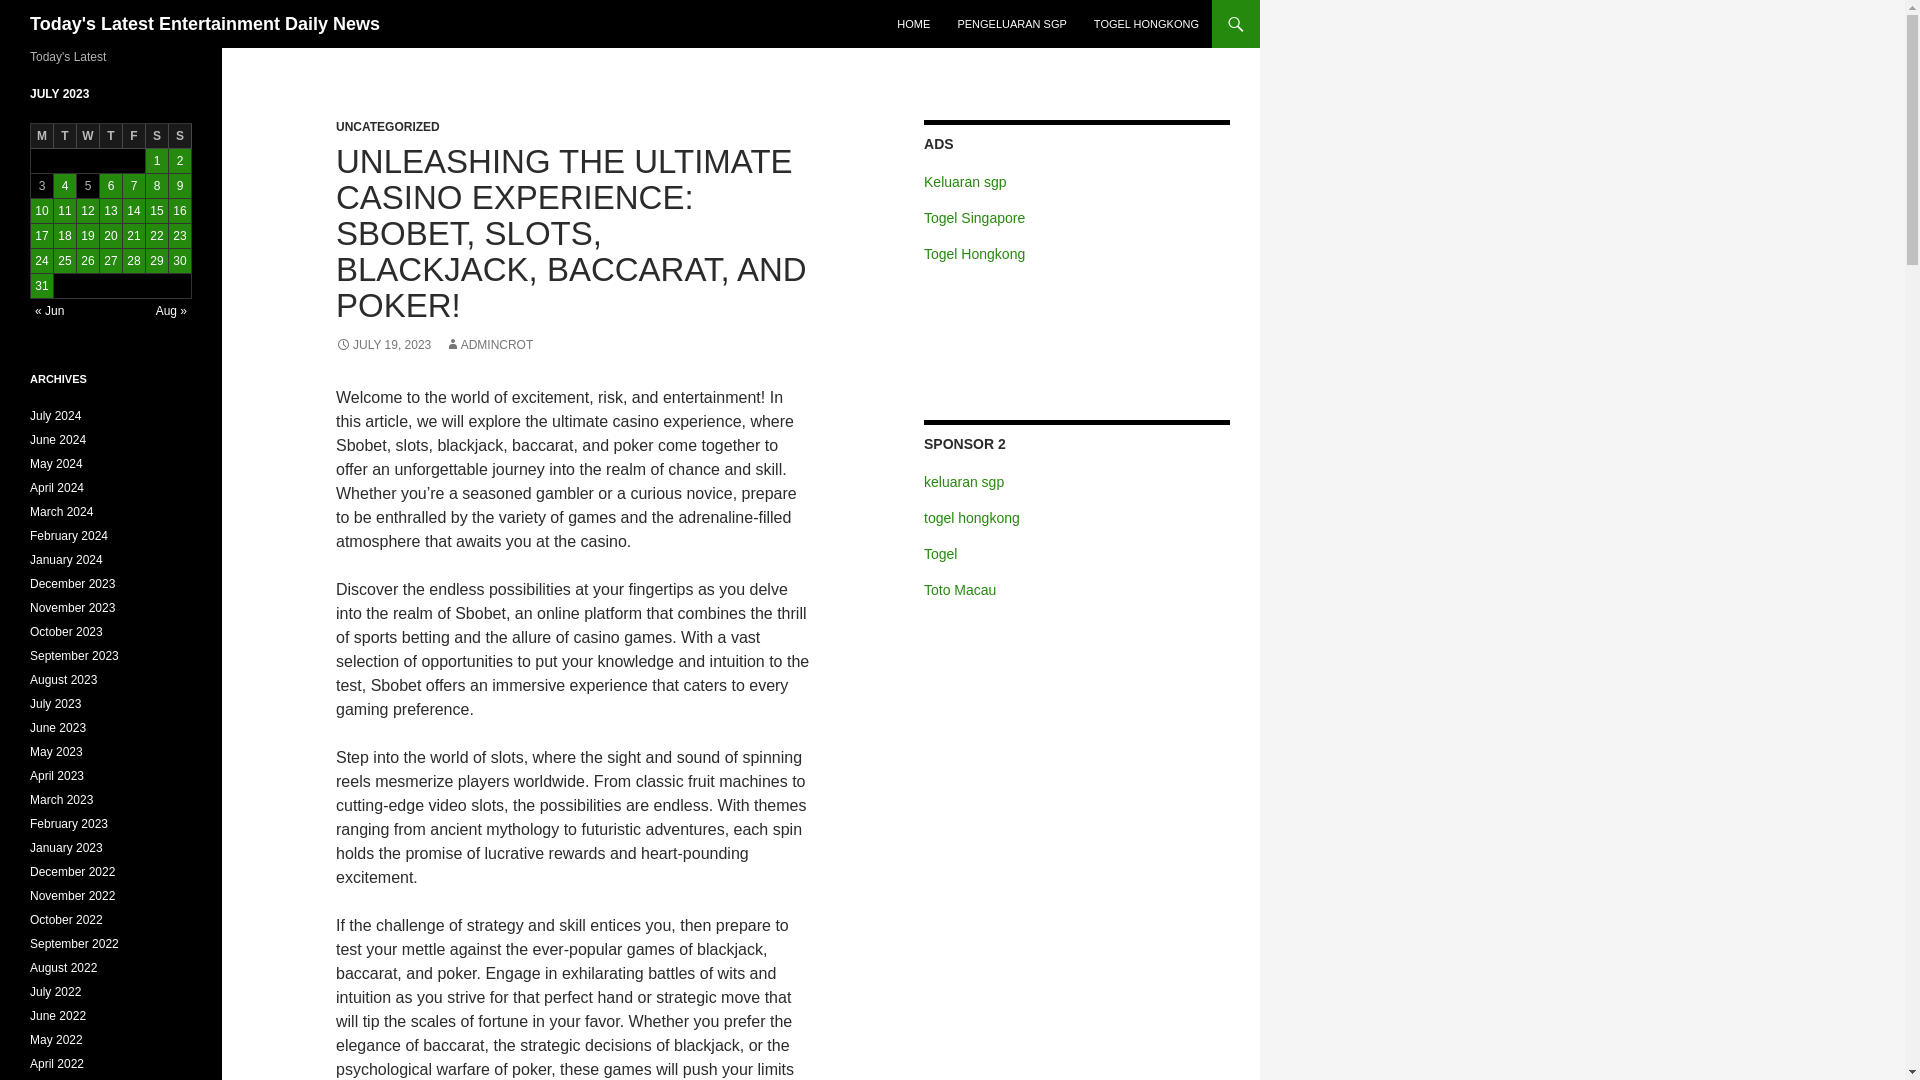 The image size is (1920, 1080). Describe the element at coordinates (110, 210) in the screenshot. I see `13` at that location.